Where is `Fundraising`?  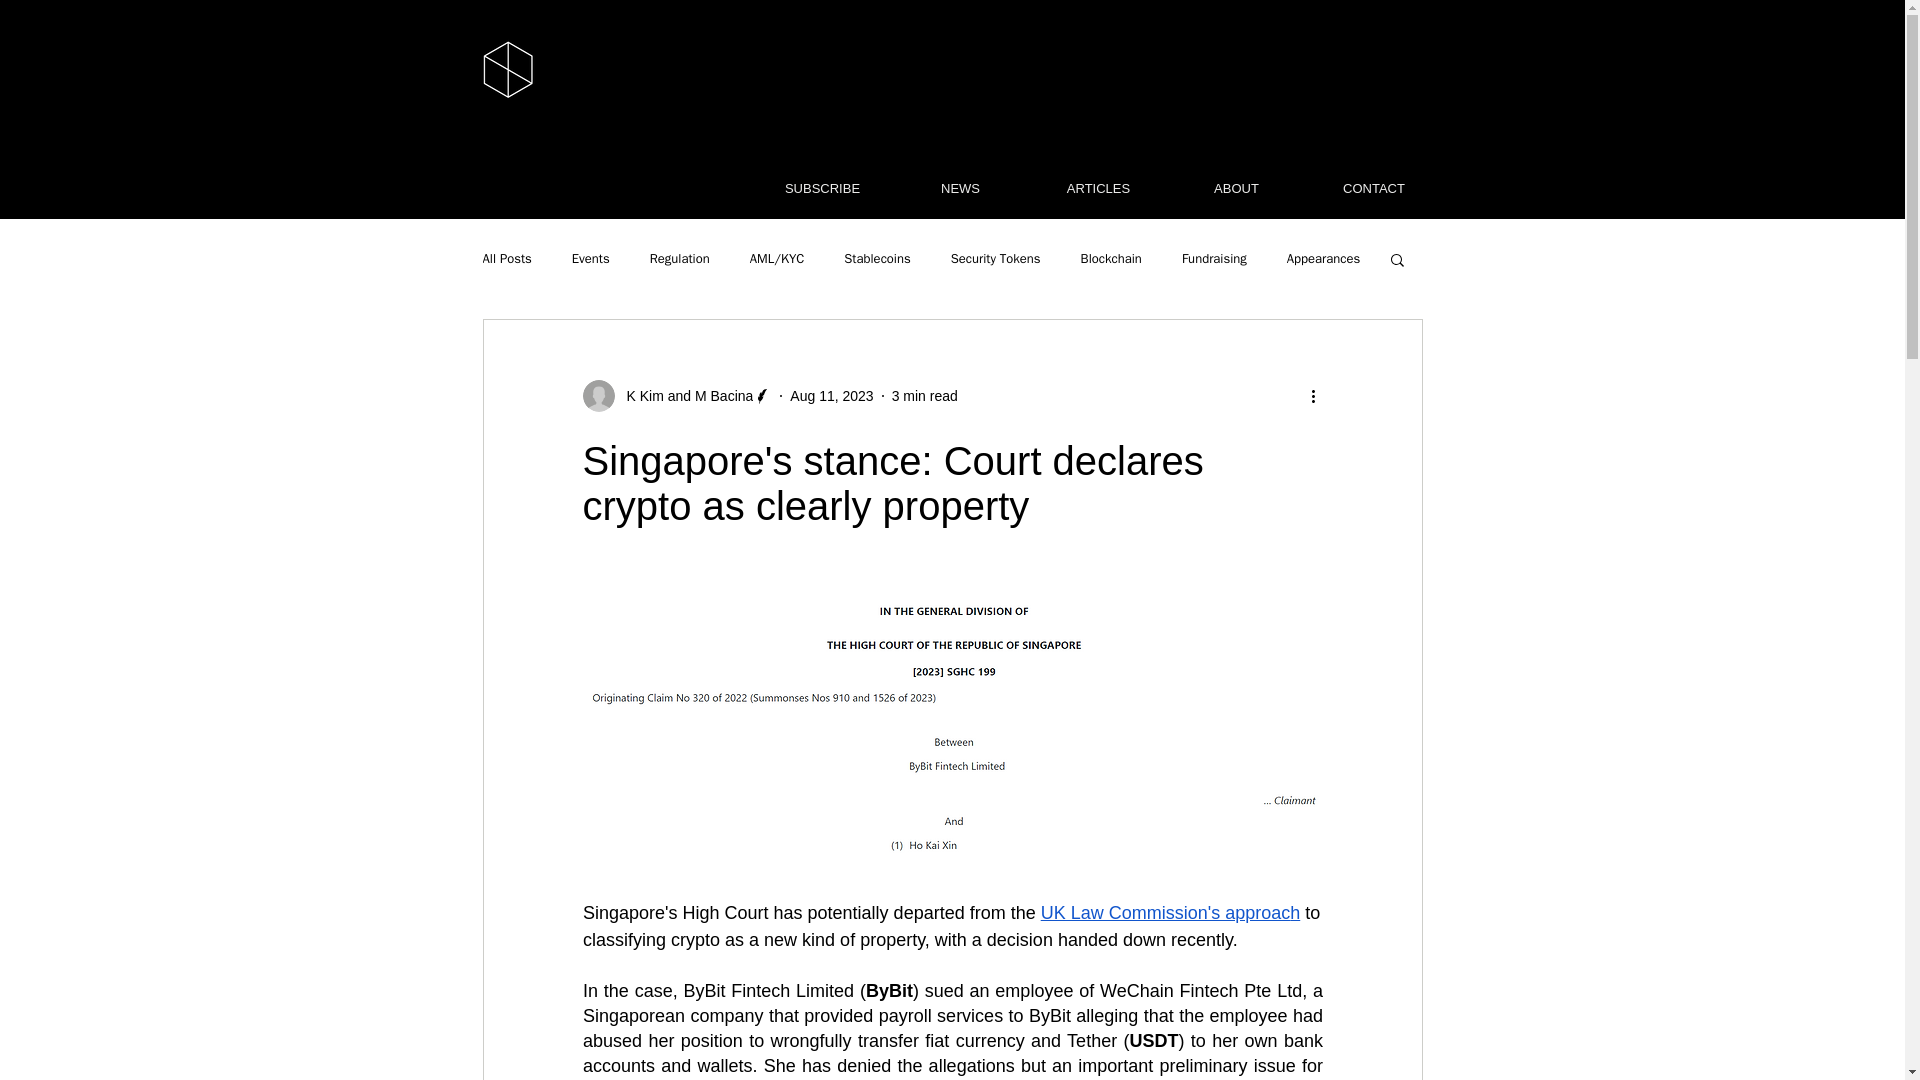 Fundraising is located at coordinates (1214, 258).